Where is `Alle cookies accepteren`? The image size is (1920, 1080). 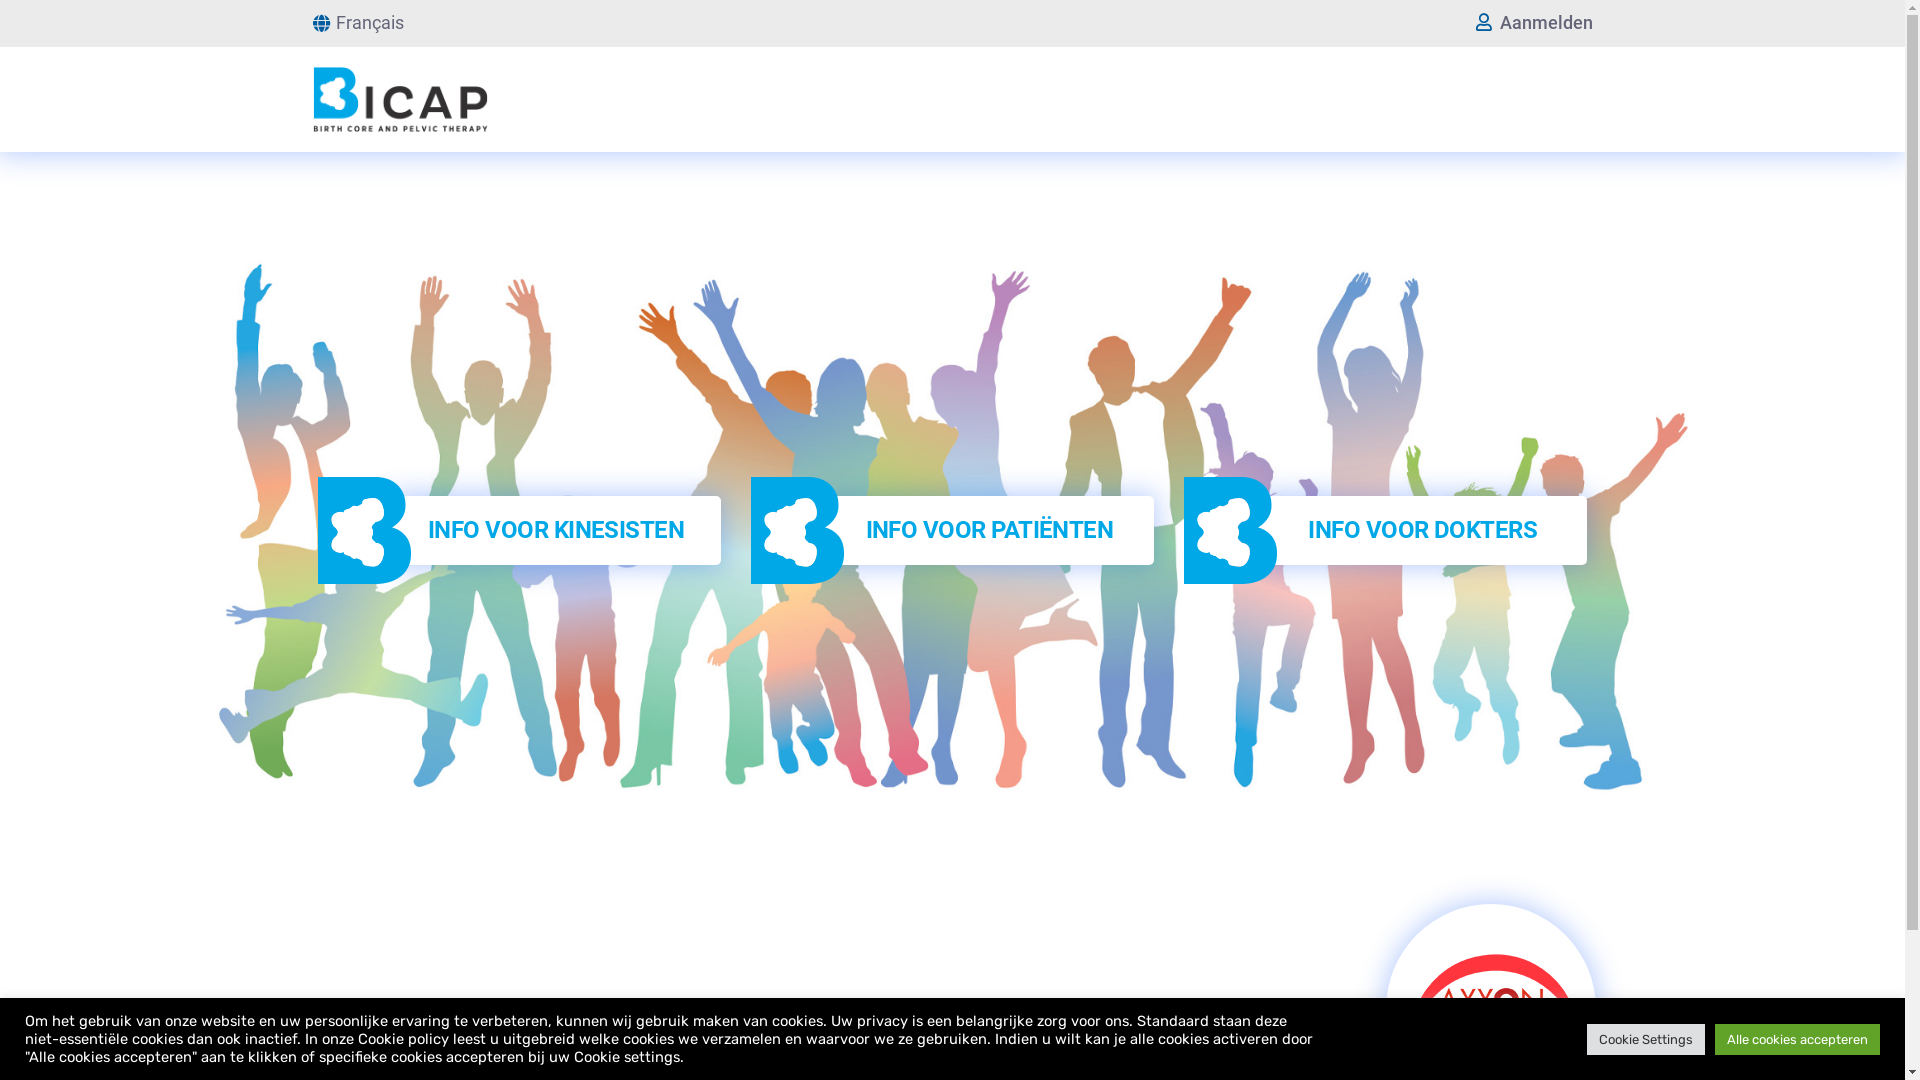
Alle cookies accepteren is located at coordinates (1798, 1040).